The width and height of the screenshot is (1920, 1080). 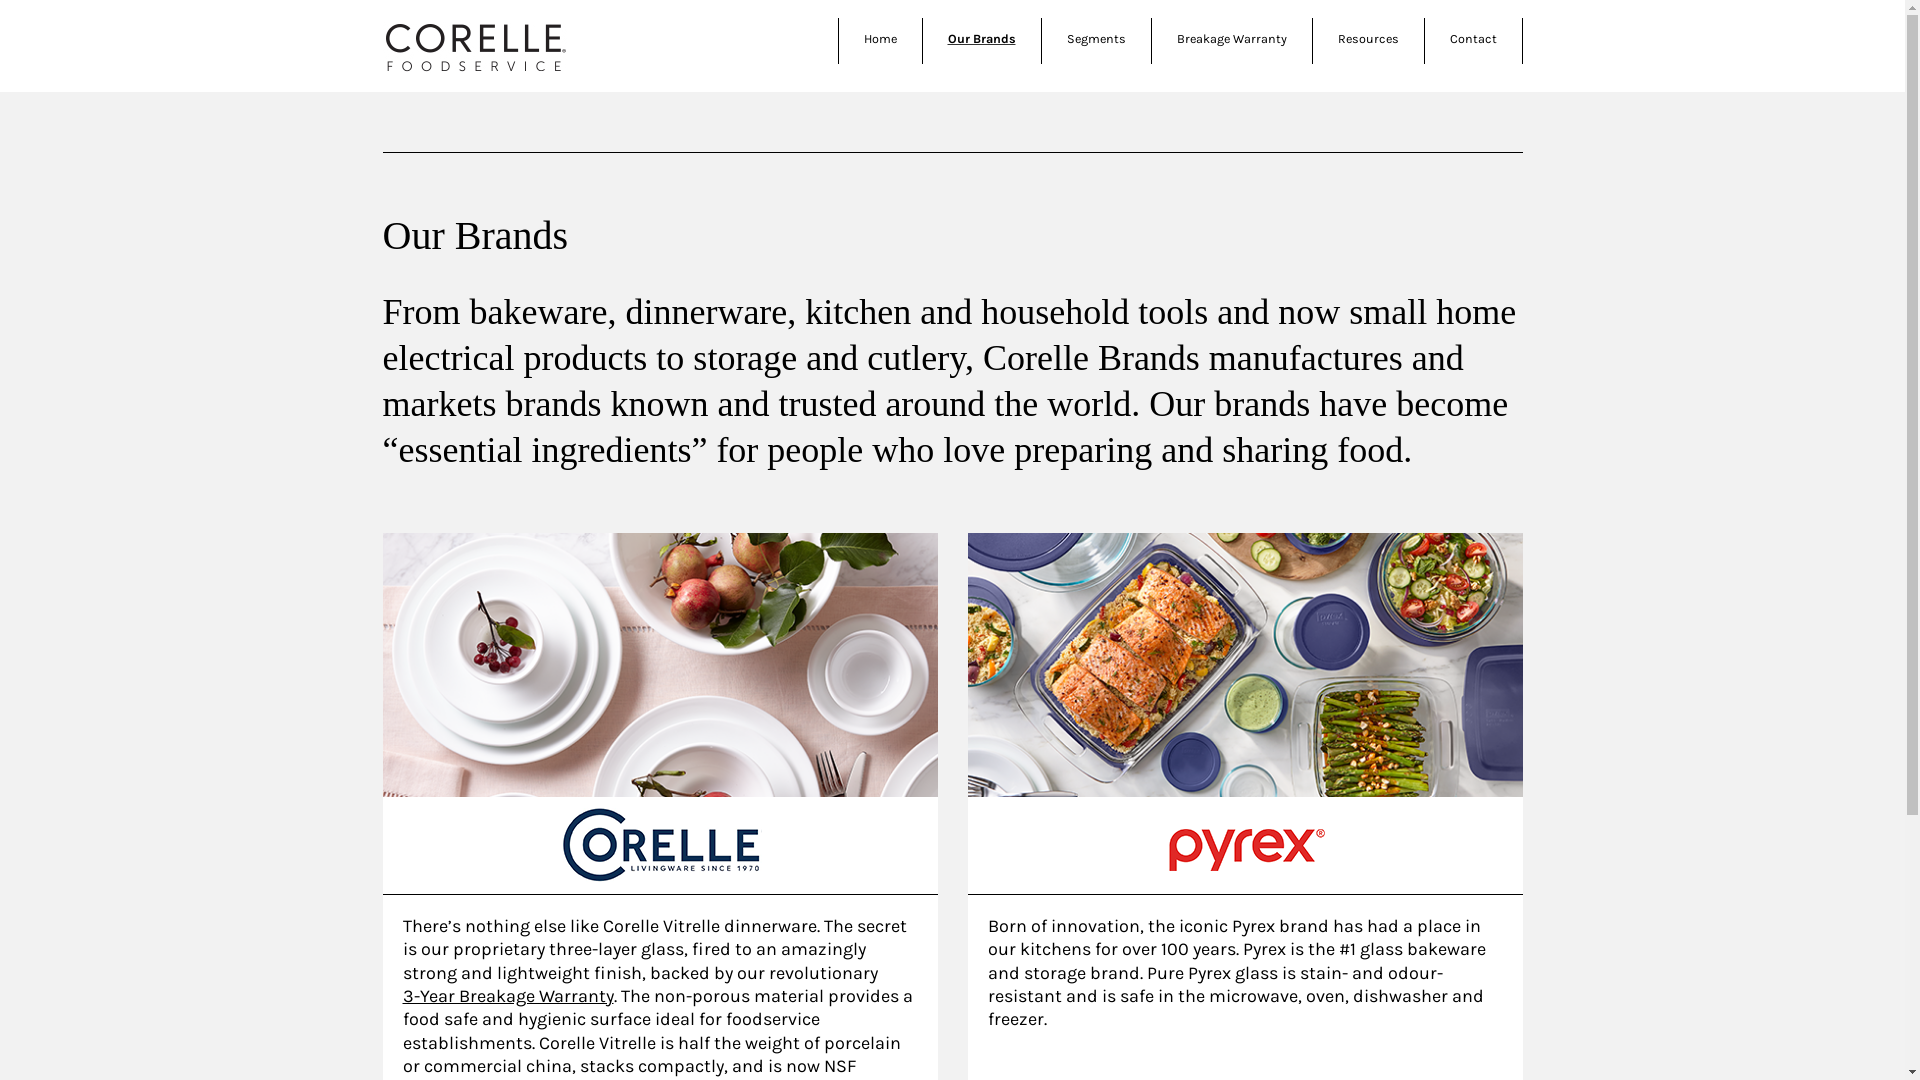 I want to click on Corelle Brands, so click(x=475, y=48).